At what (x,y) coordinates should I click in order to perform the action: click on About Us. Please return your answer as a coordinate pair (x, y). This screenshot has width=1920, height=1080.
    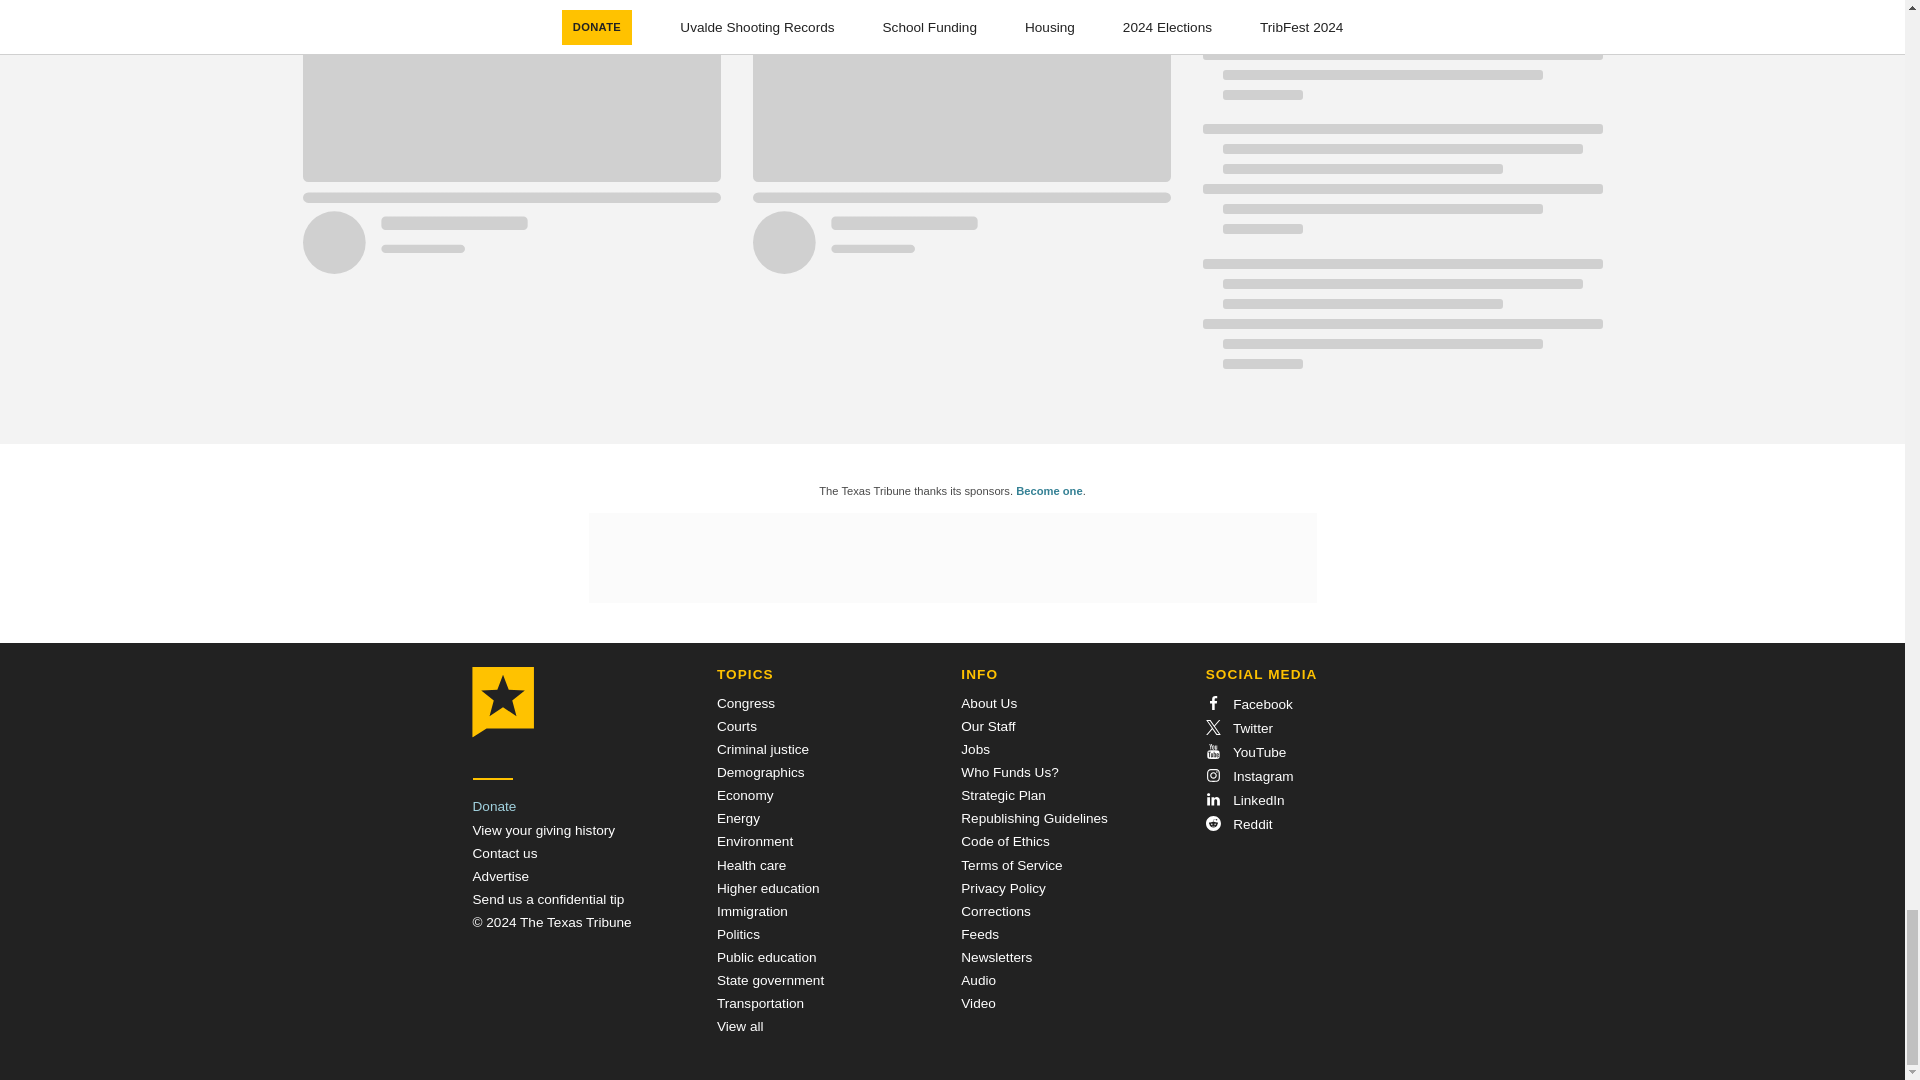
    Looking at the image, I should click on (989, 702).